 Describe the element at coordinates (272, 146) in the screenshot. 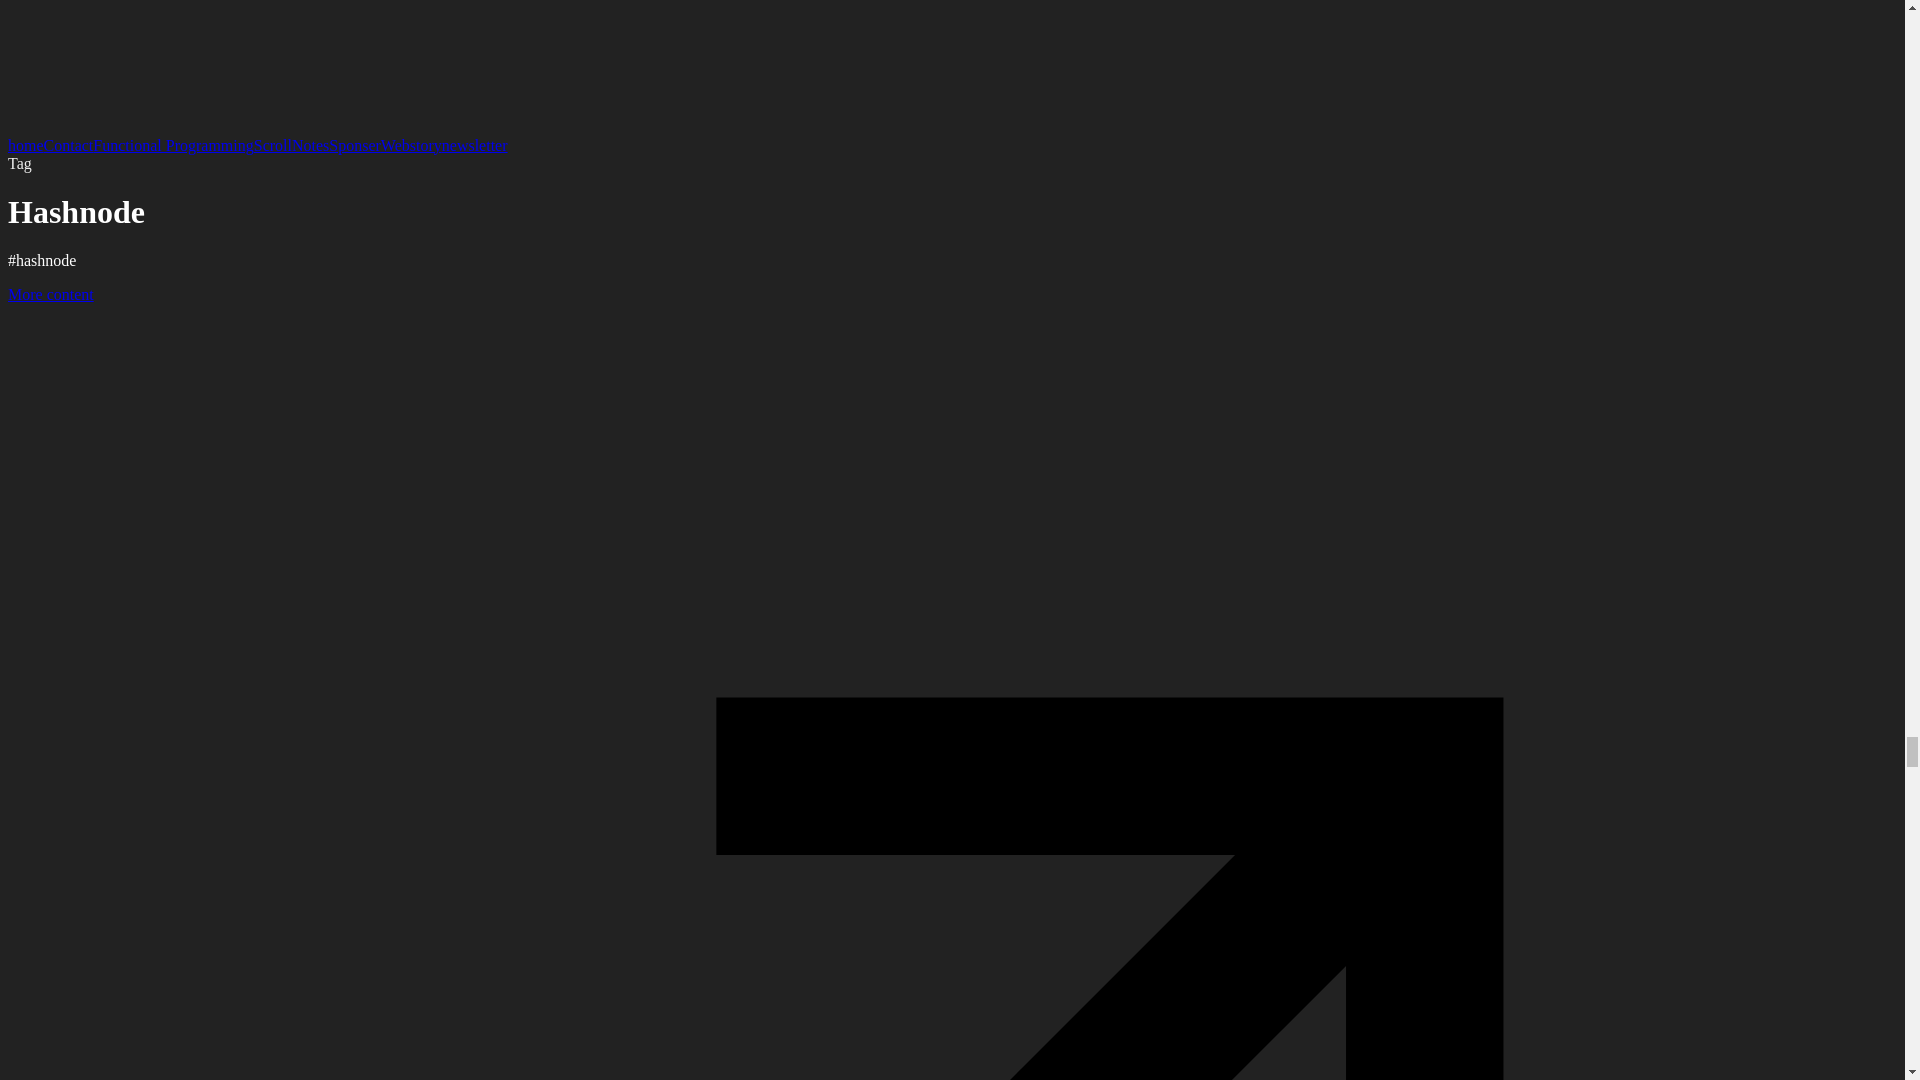

I see `Scroll` at that location.